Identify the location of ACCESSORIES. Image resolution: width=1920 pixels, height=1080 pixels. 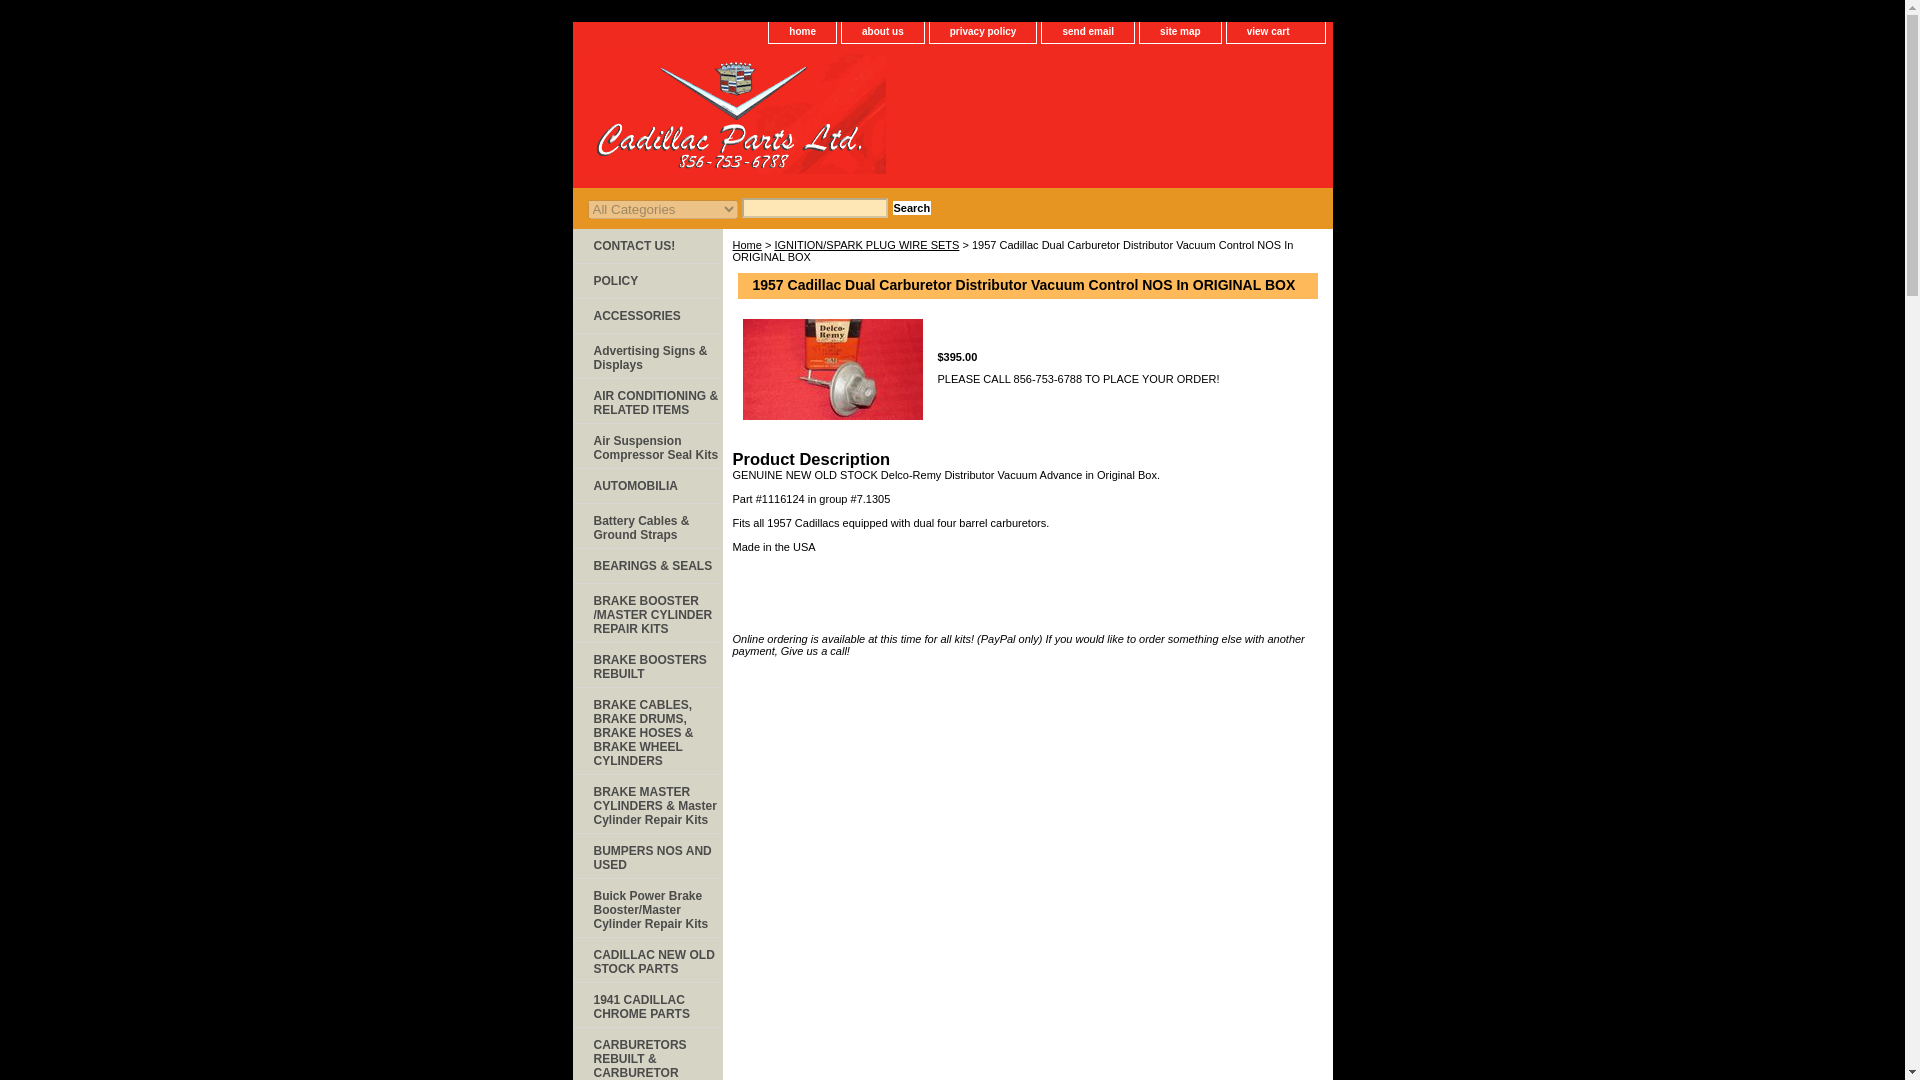
(646, 316).